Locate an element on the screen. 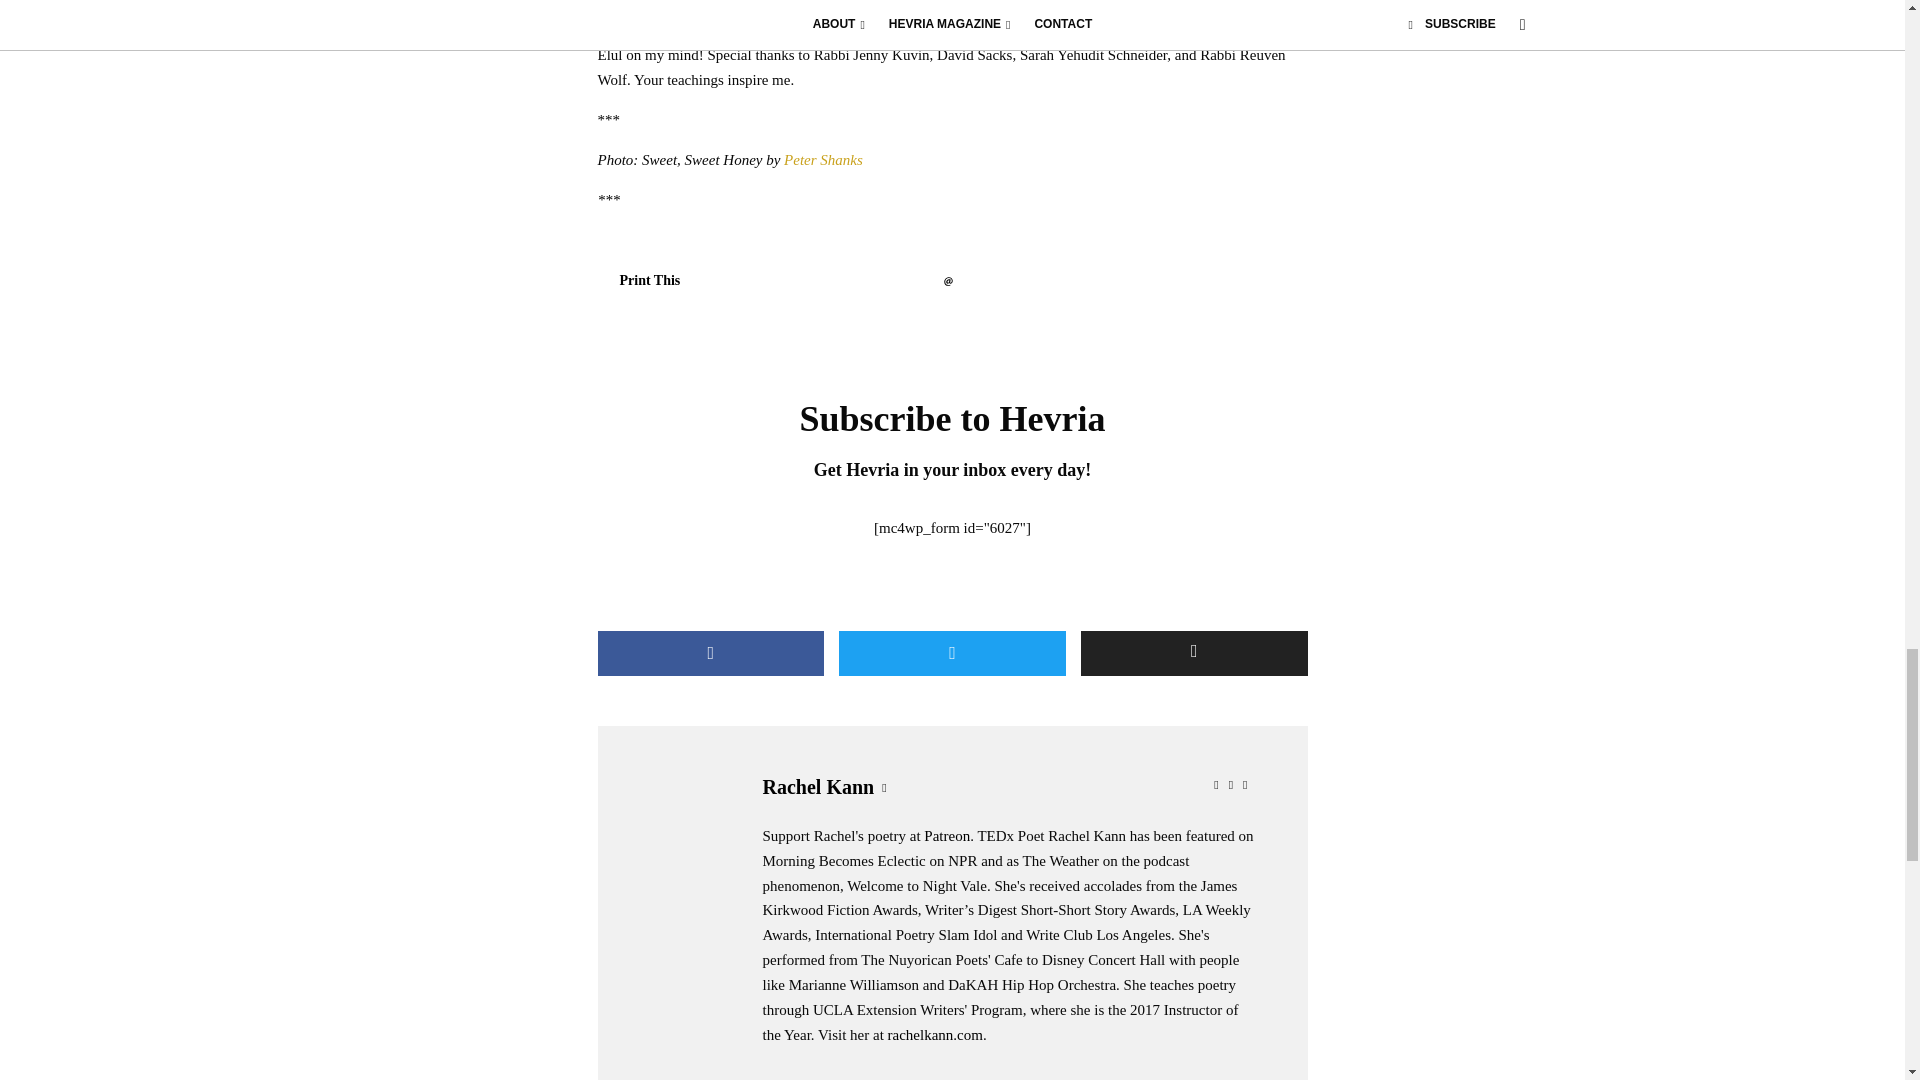 The height and width of the screenshot is (1080, 1920). rachelkann.com is located at coordinates (935, 1035).